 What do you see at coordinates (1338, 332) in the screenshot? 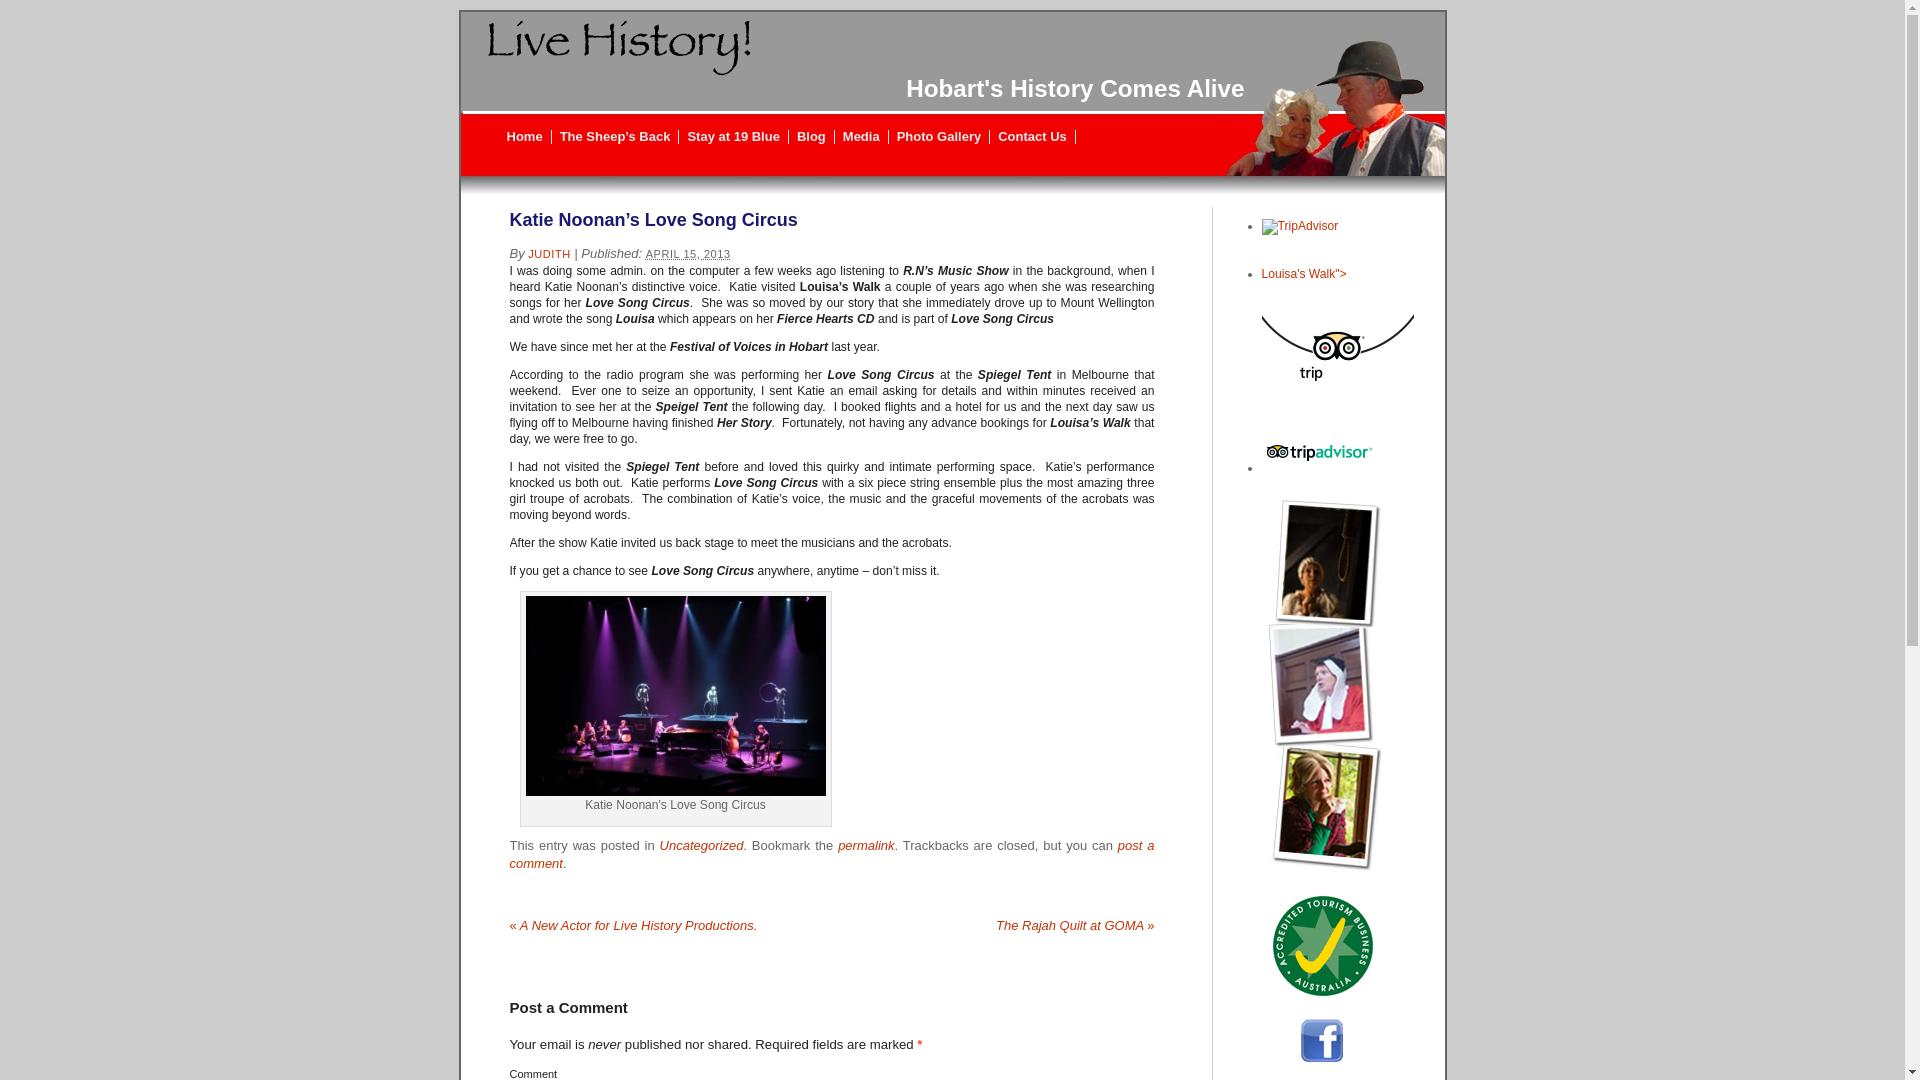
I see `Louisa's Walk">` at bounding box center [1338, 332].